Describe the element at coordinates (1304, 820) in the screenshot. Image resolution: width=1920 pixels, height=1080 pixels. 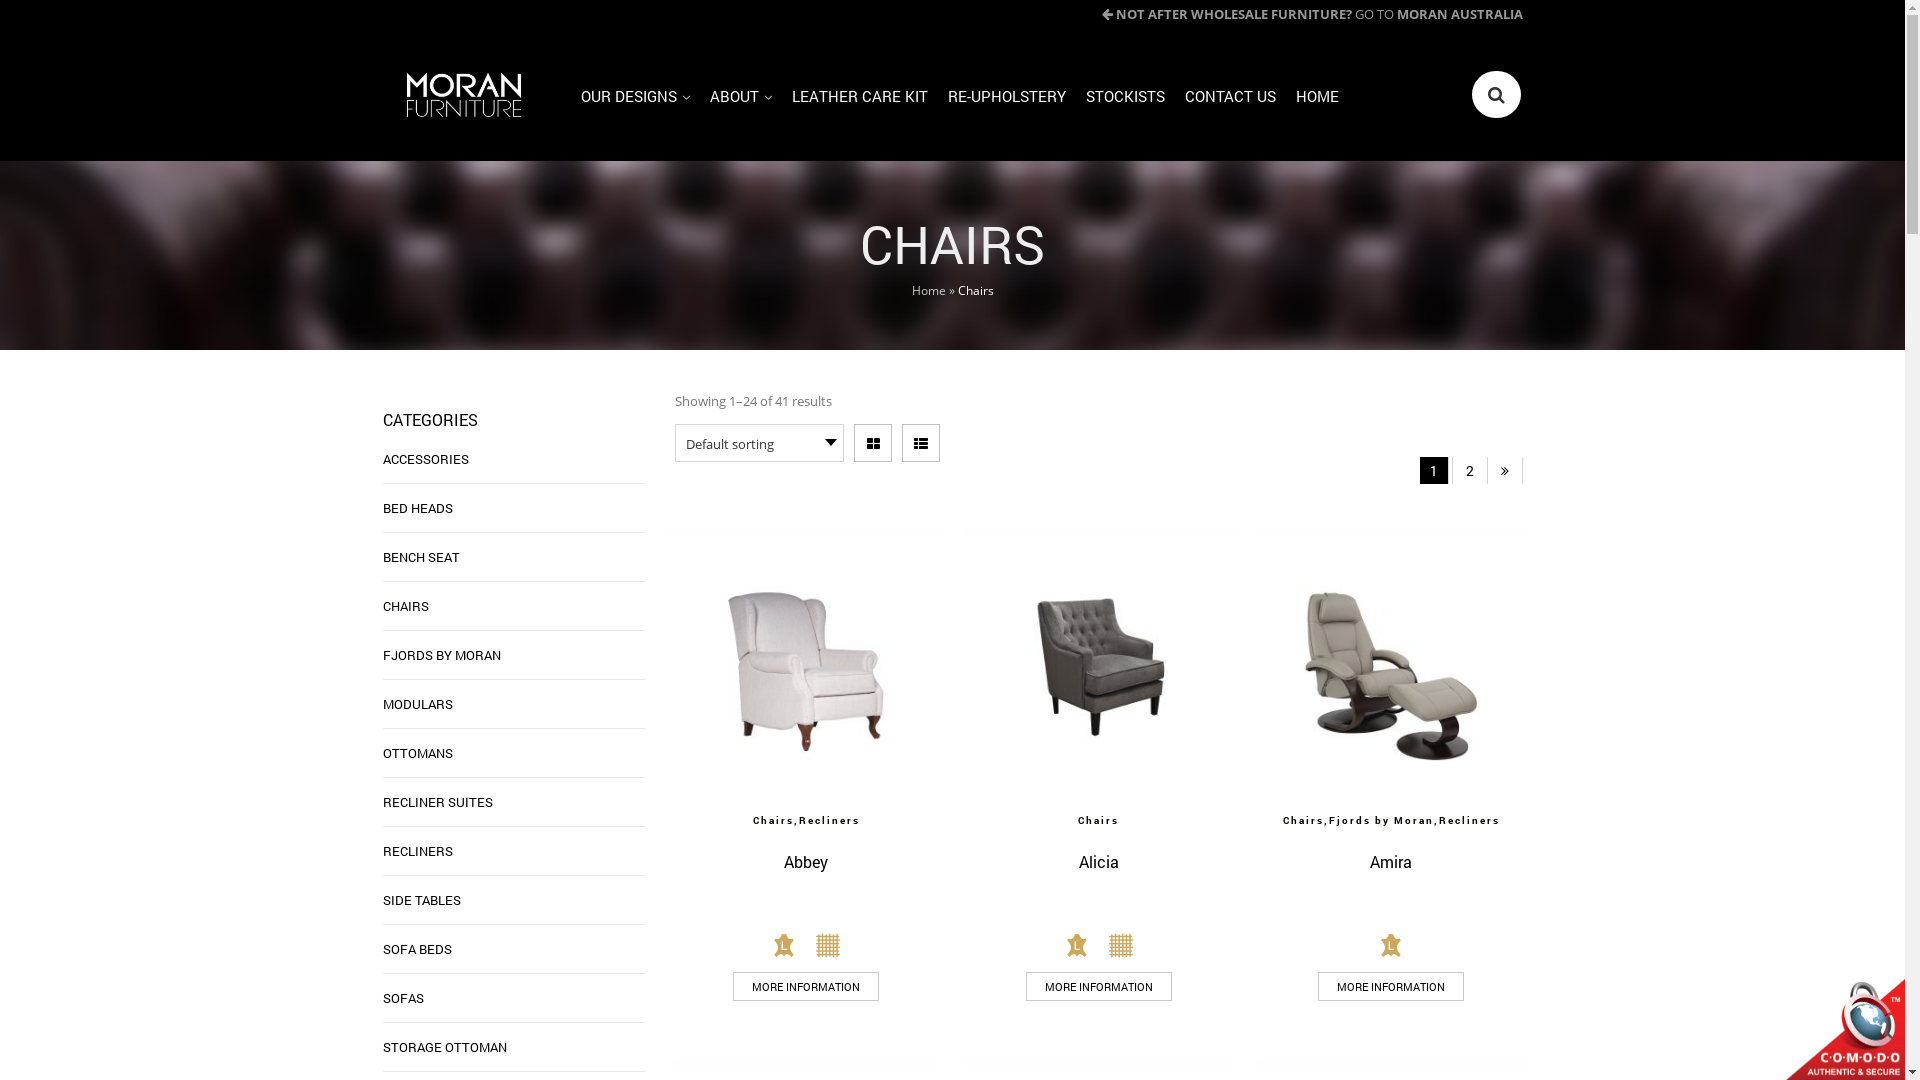
I see `Chairs` at that location.